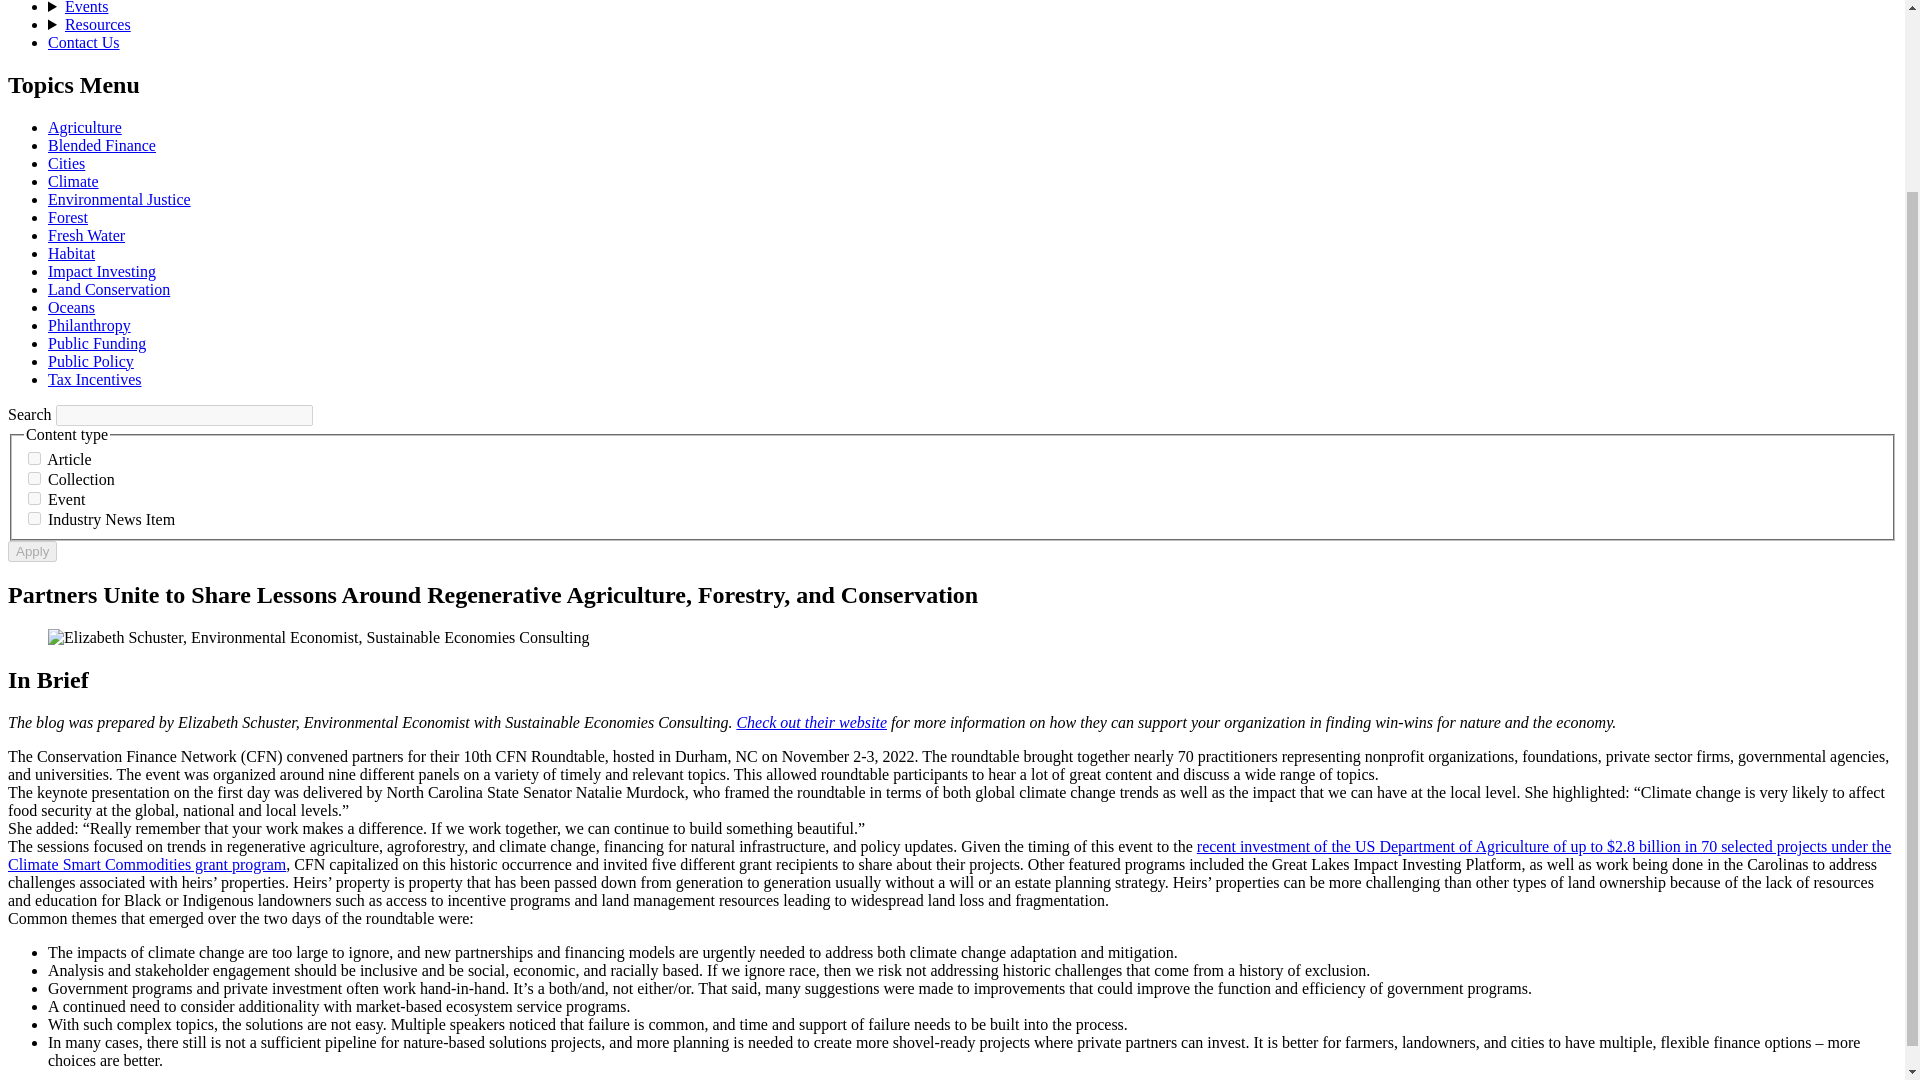 The image size is (1920, 1080). What do you see at coordinates (91, 362) in the screenshot?
I see `Public Policy` at bounding box center [91, 362].